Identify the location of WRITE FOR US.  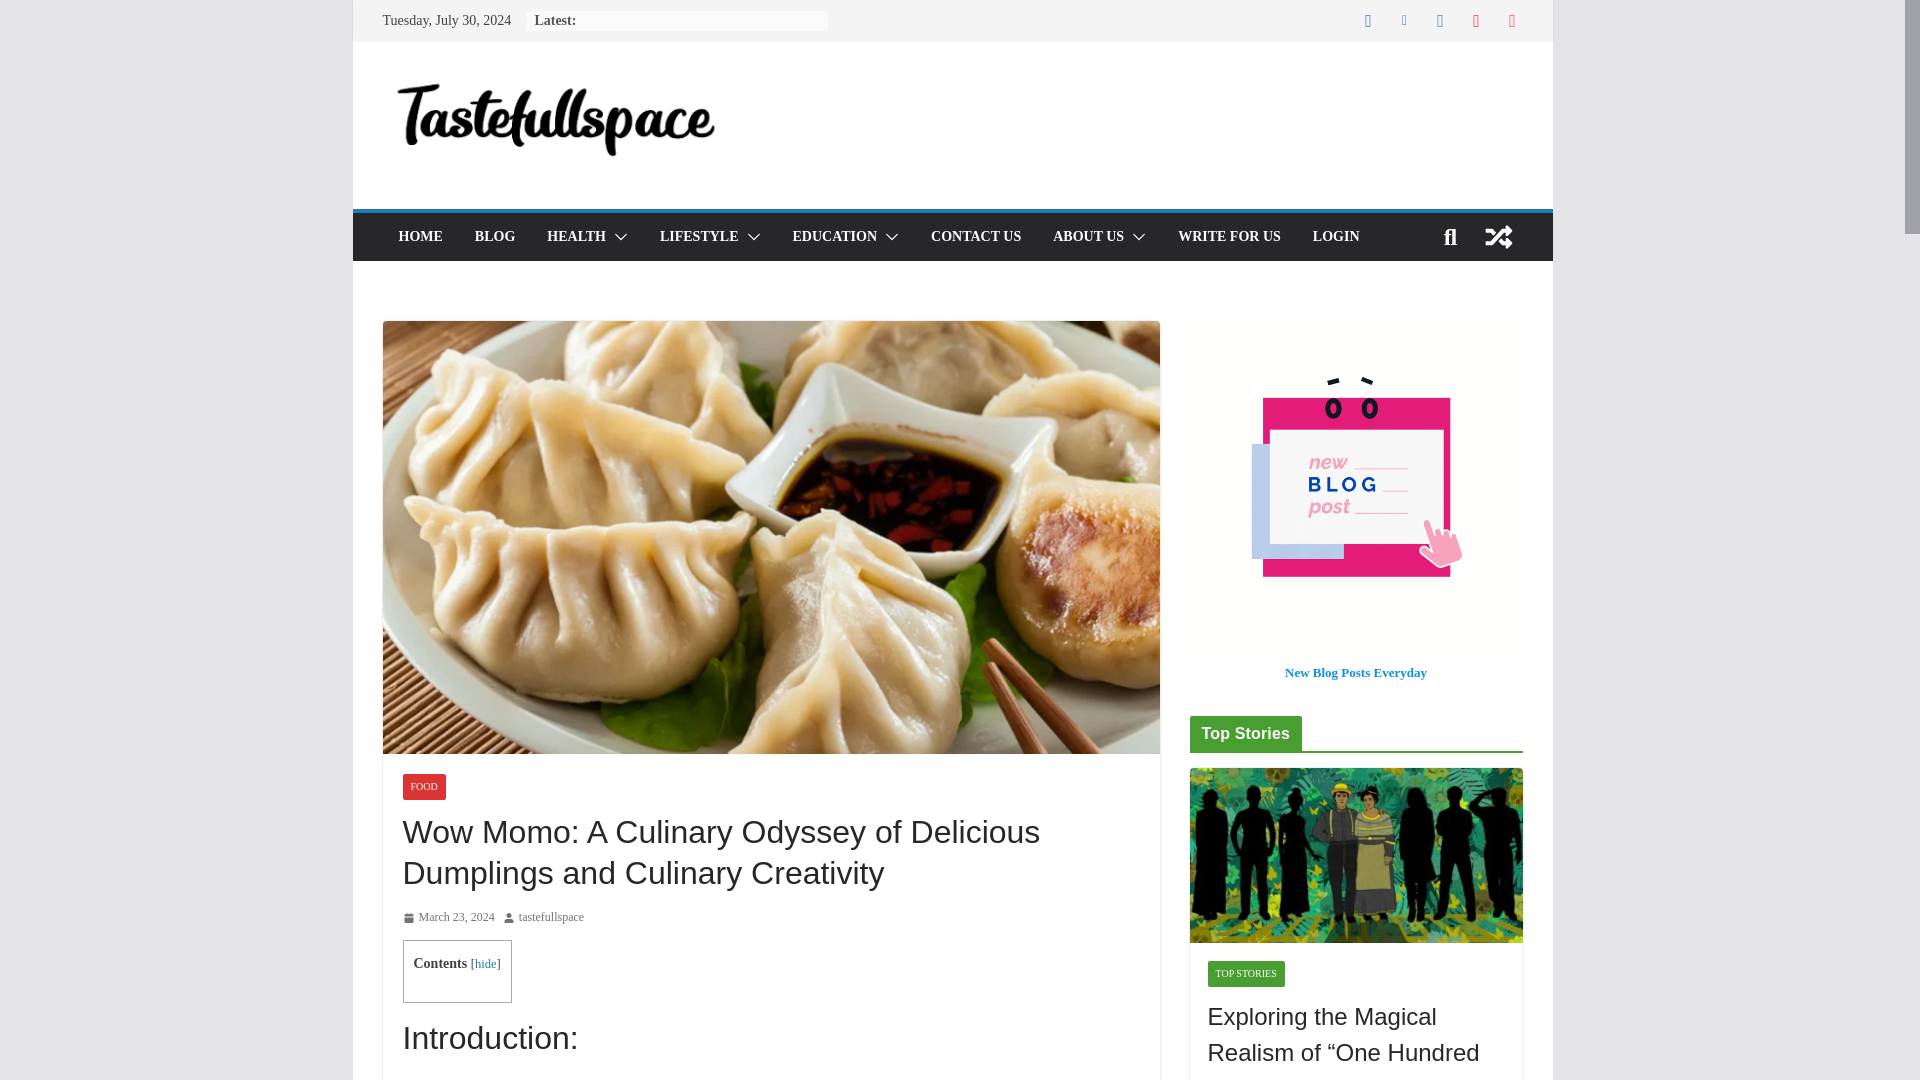
(1229, 236).